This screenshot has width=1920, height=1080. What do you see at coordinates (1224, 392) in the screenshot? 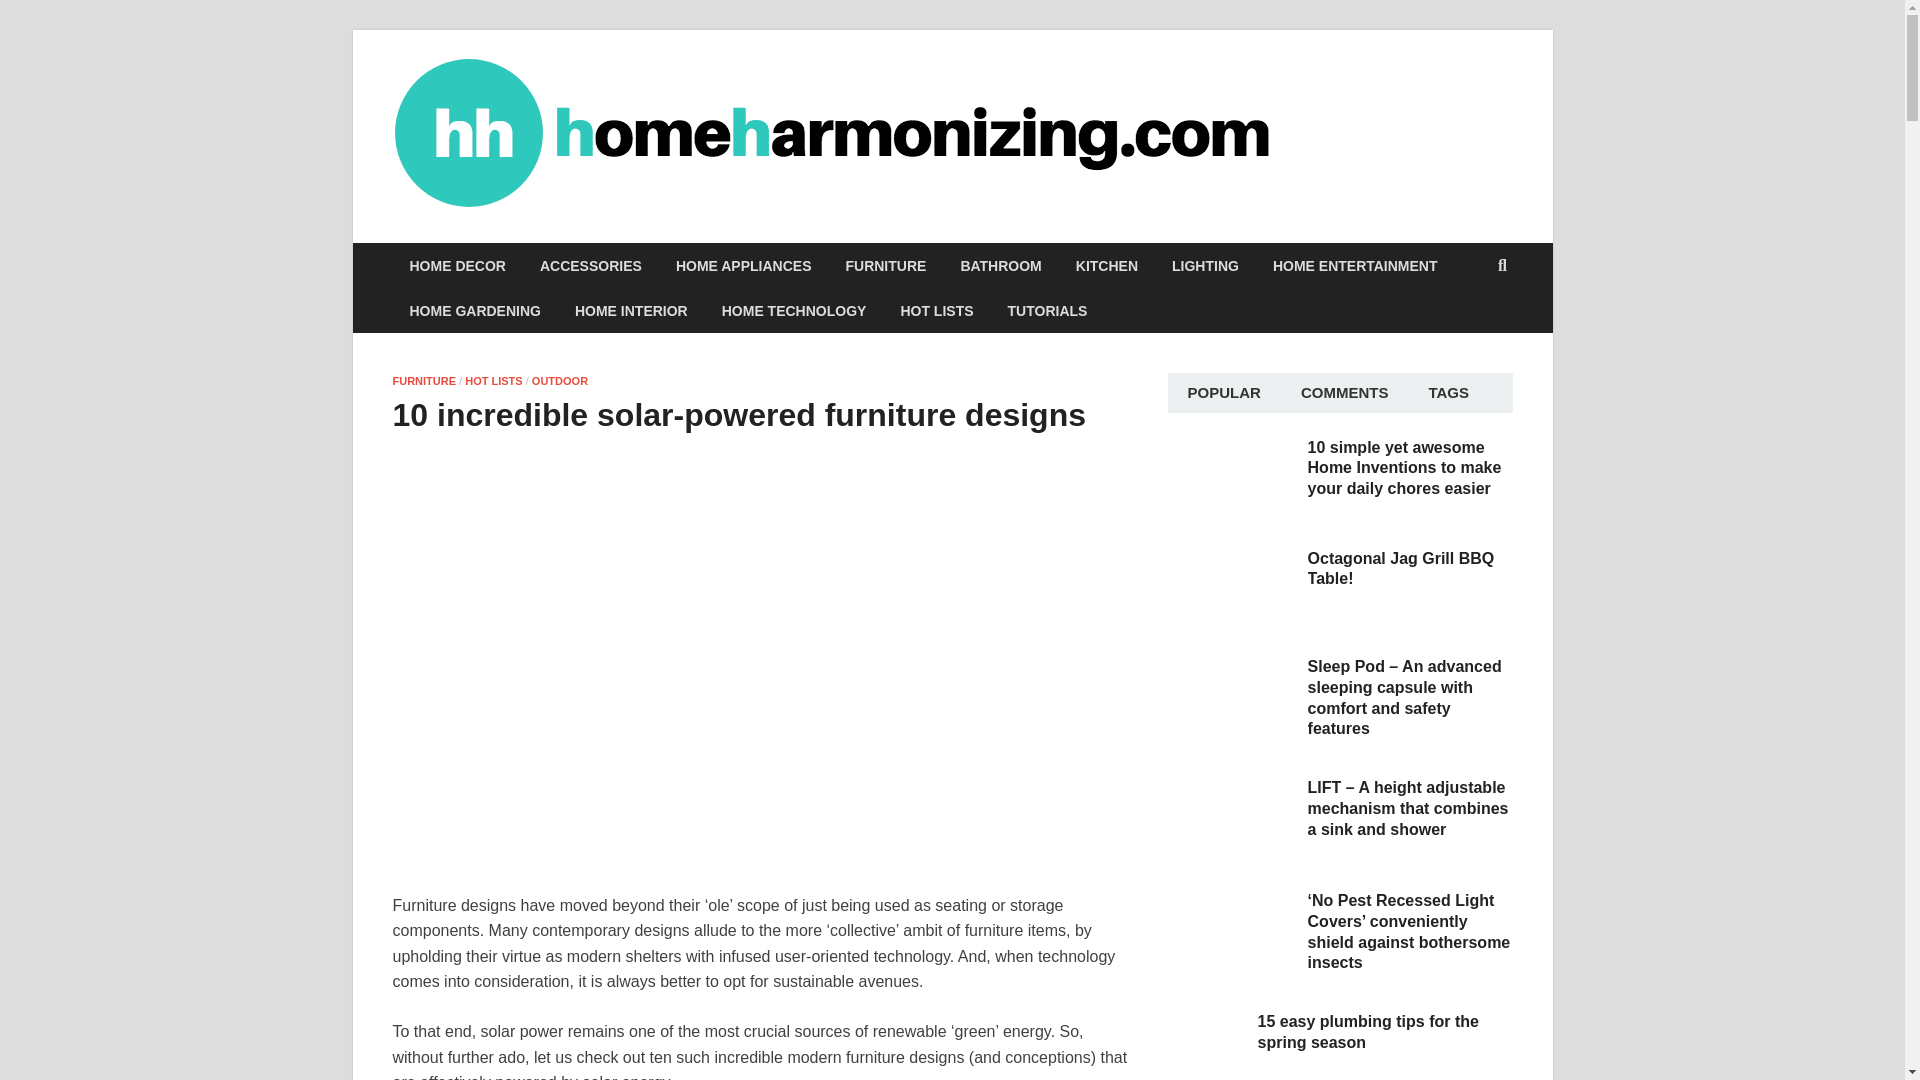
I see `POPULAR` at bounding box center [1224, 392].